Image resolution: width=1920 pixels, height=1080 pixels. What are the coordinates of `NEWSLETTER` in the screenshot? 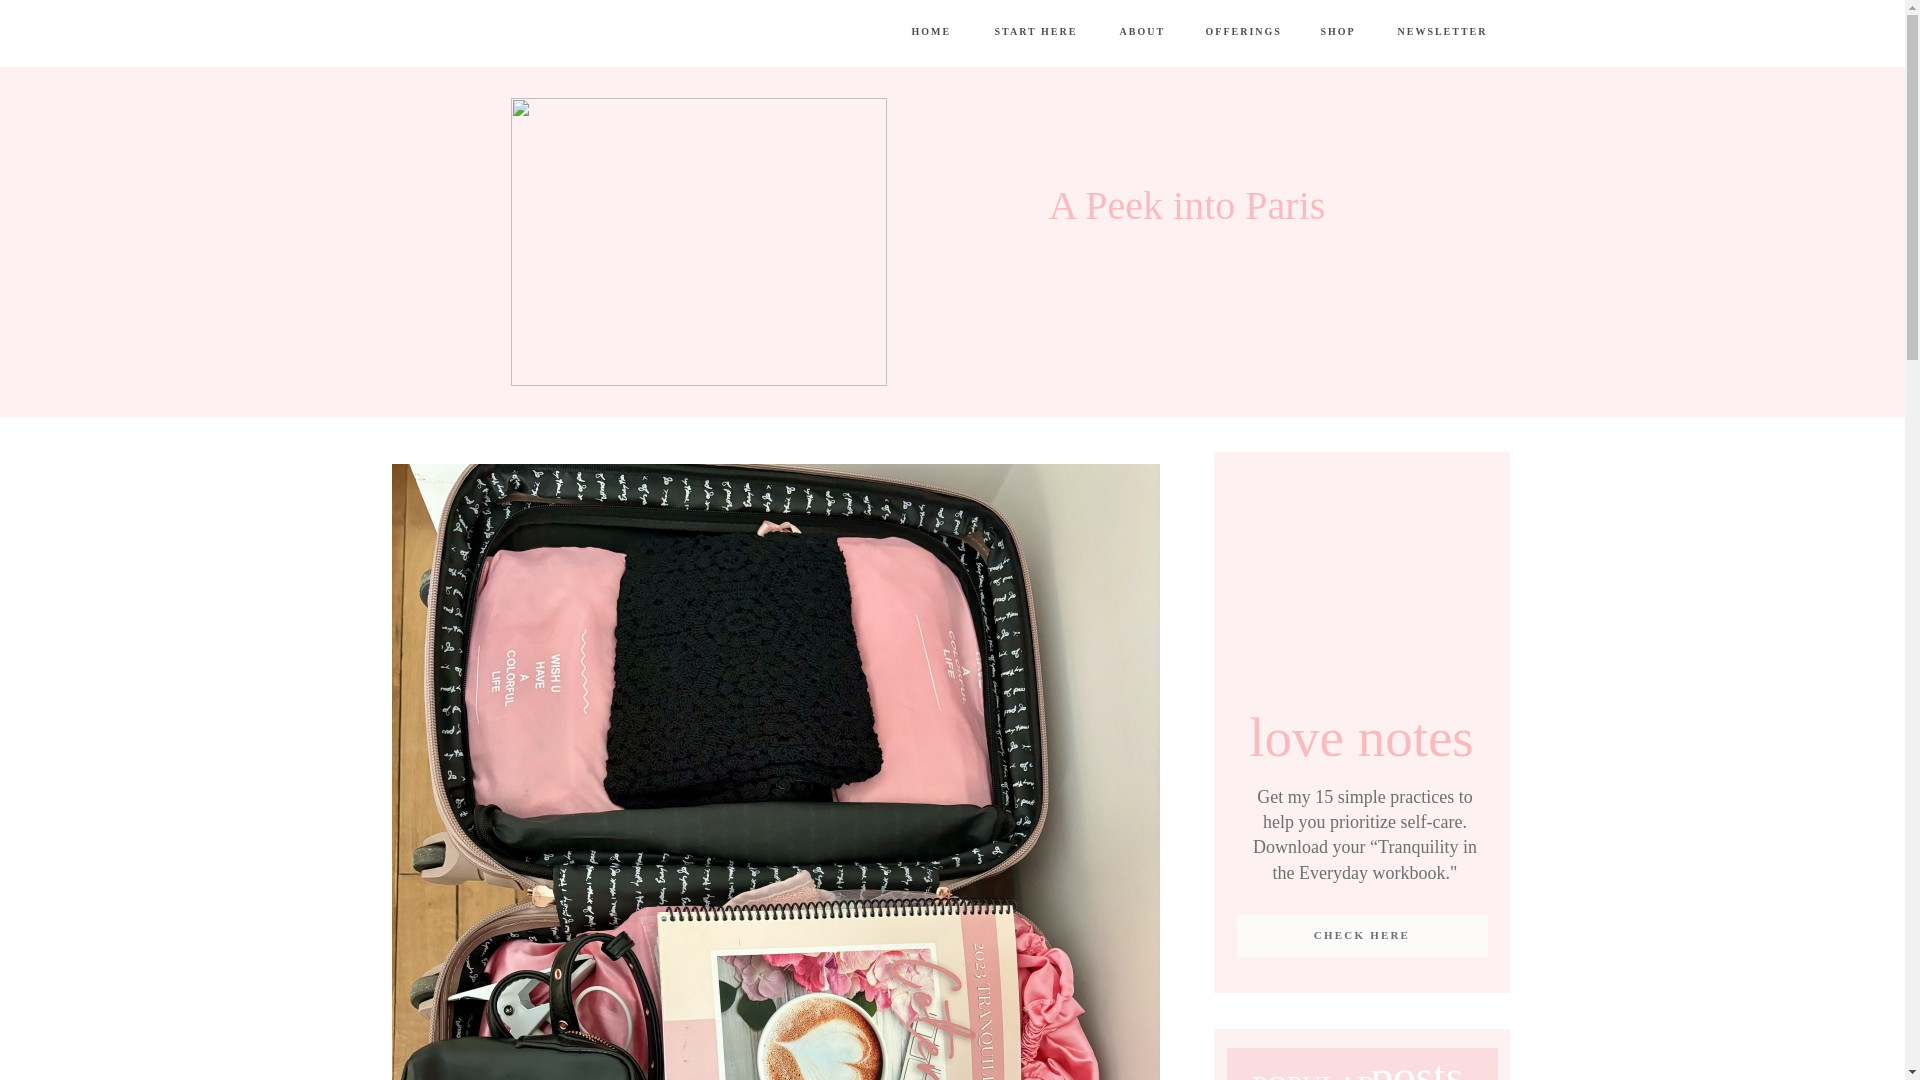 It's located at (1442, 31).